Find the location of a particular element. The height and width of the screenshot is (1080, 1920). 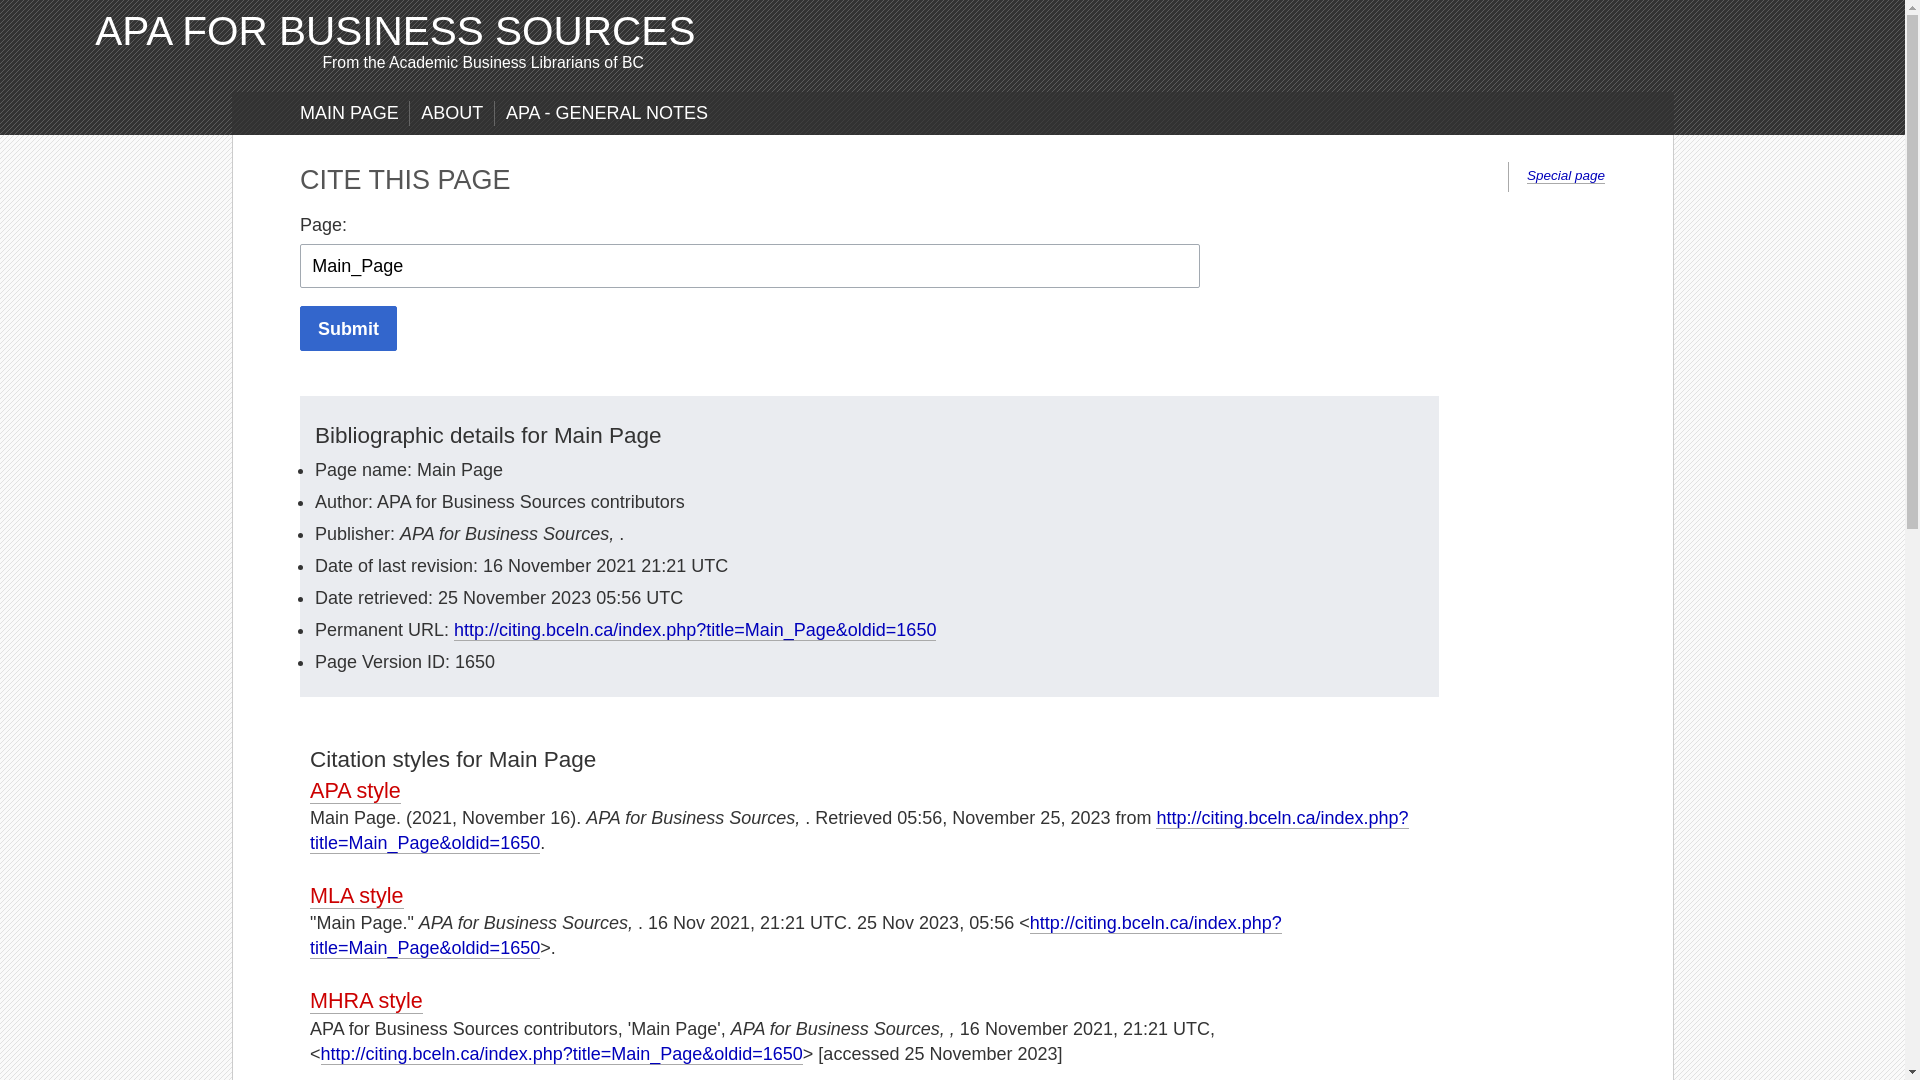

http://citing.bceln.ca/index.php?title=Main_Page&oldid=1650 is located at coordinates (796, 936).